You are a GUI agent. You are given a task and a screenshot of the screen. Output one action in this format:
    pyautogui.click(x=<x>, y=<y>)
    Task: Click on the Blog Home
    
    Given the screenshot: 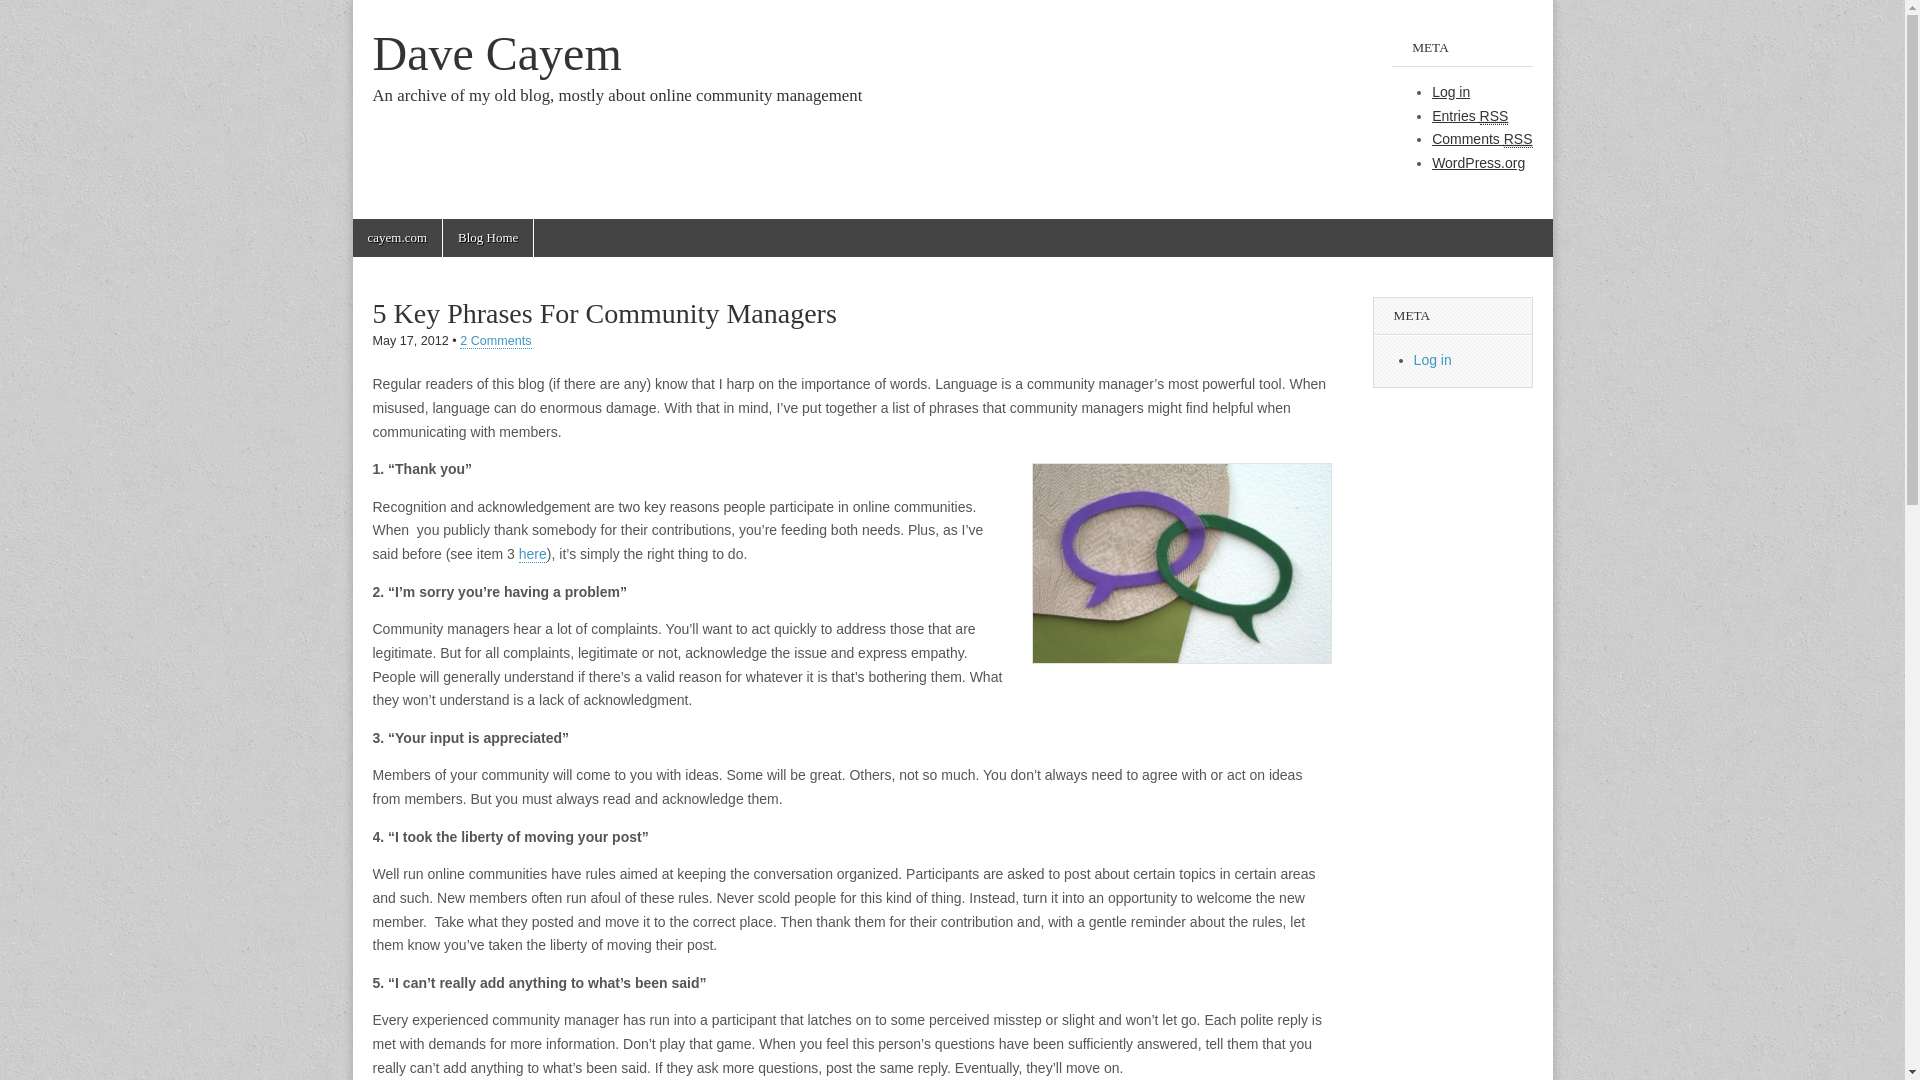 What is the action you would take?
    pyautogui.click(x=488, y=238)
    